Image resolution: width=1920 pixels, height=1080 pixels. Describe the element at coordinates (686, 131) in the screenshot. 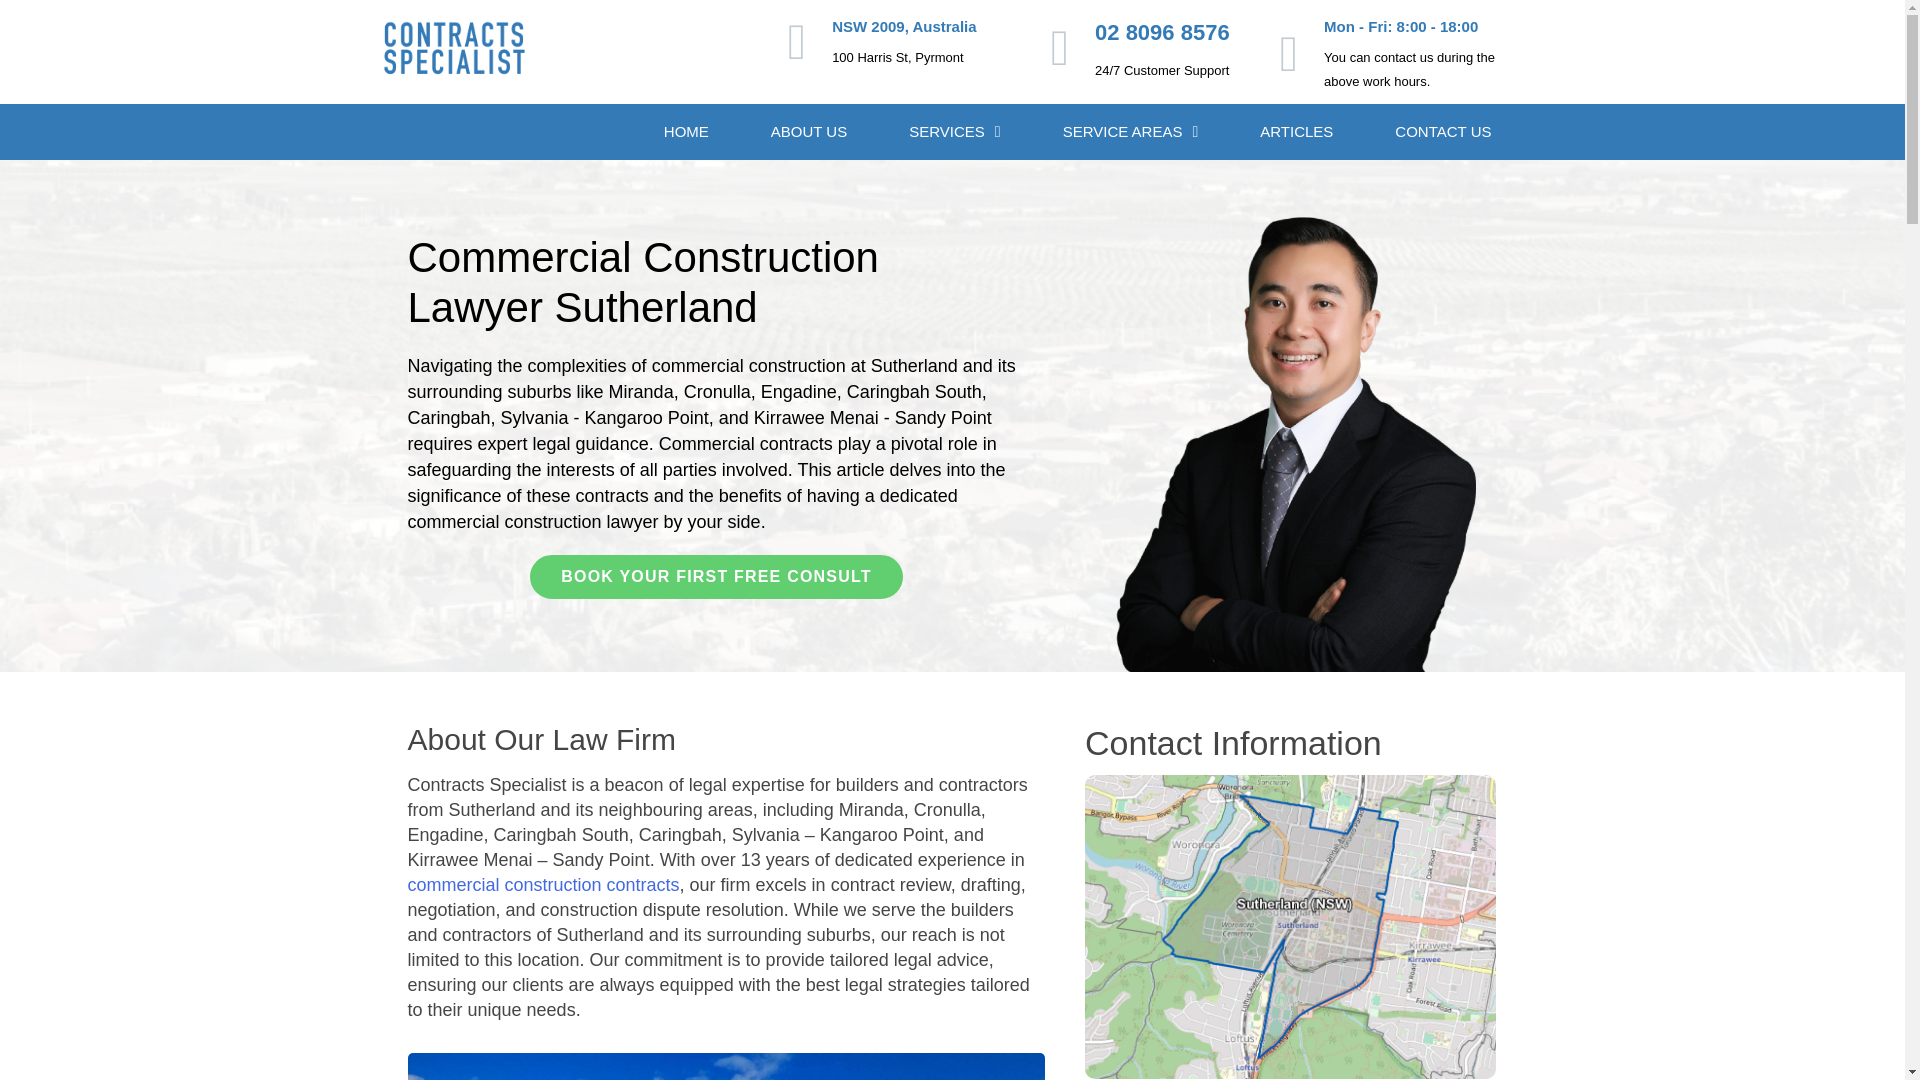

I see `HOME` at that location.